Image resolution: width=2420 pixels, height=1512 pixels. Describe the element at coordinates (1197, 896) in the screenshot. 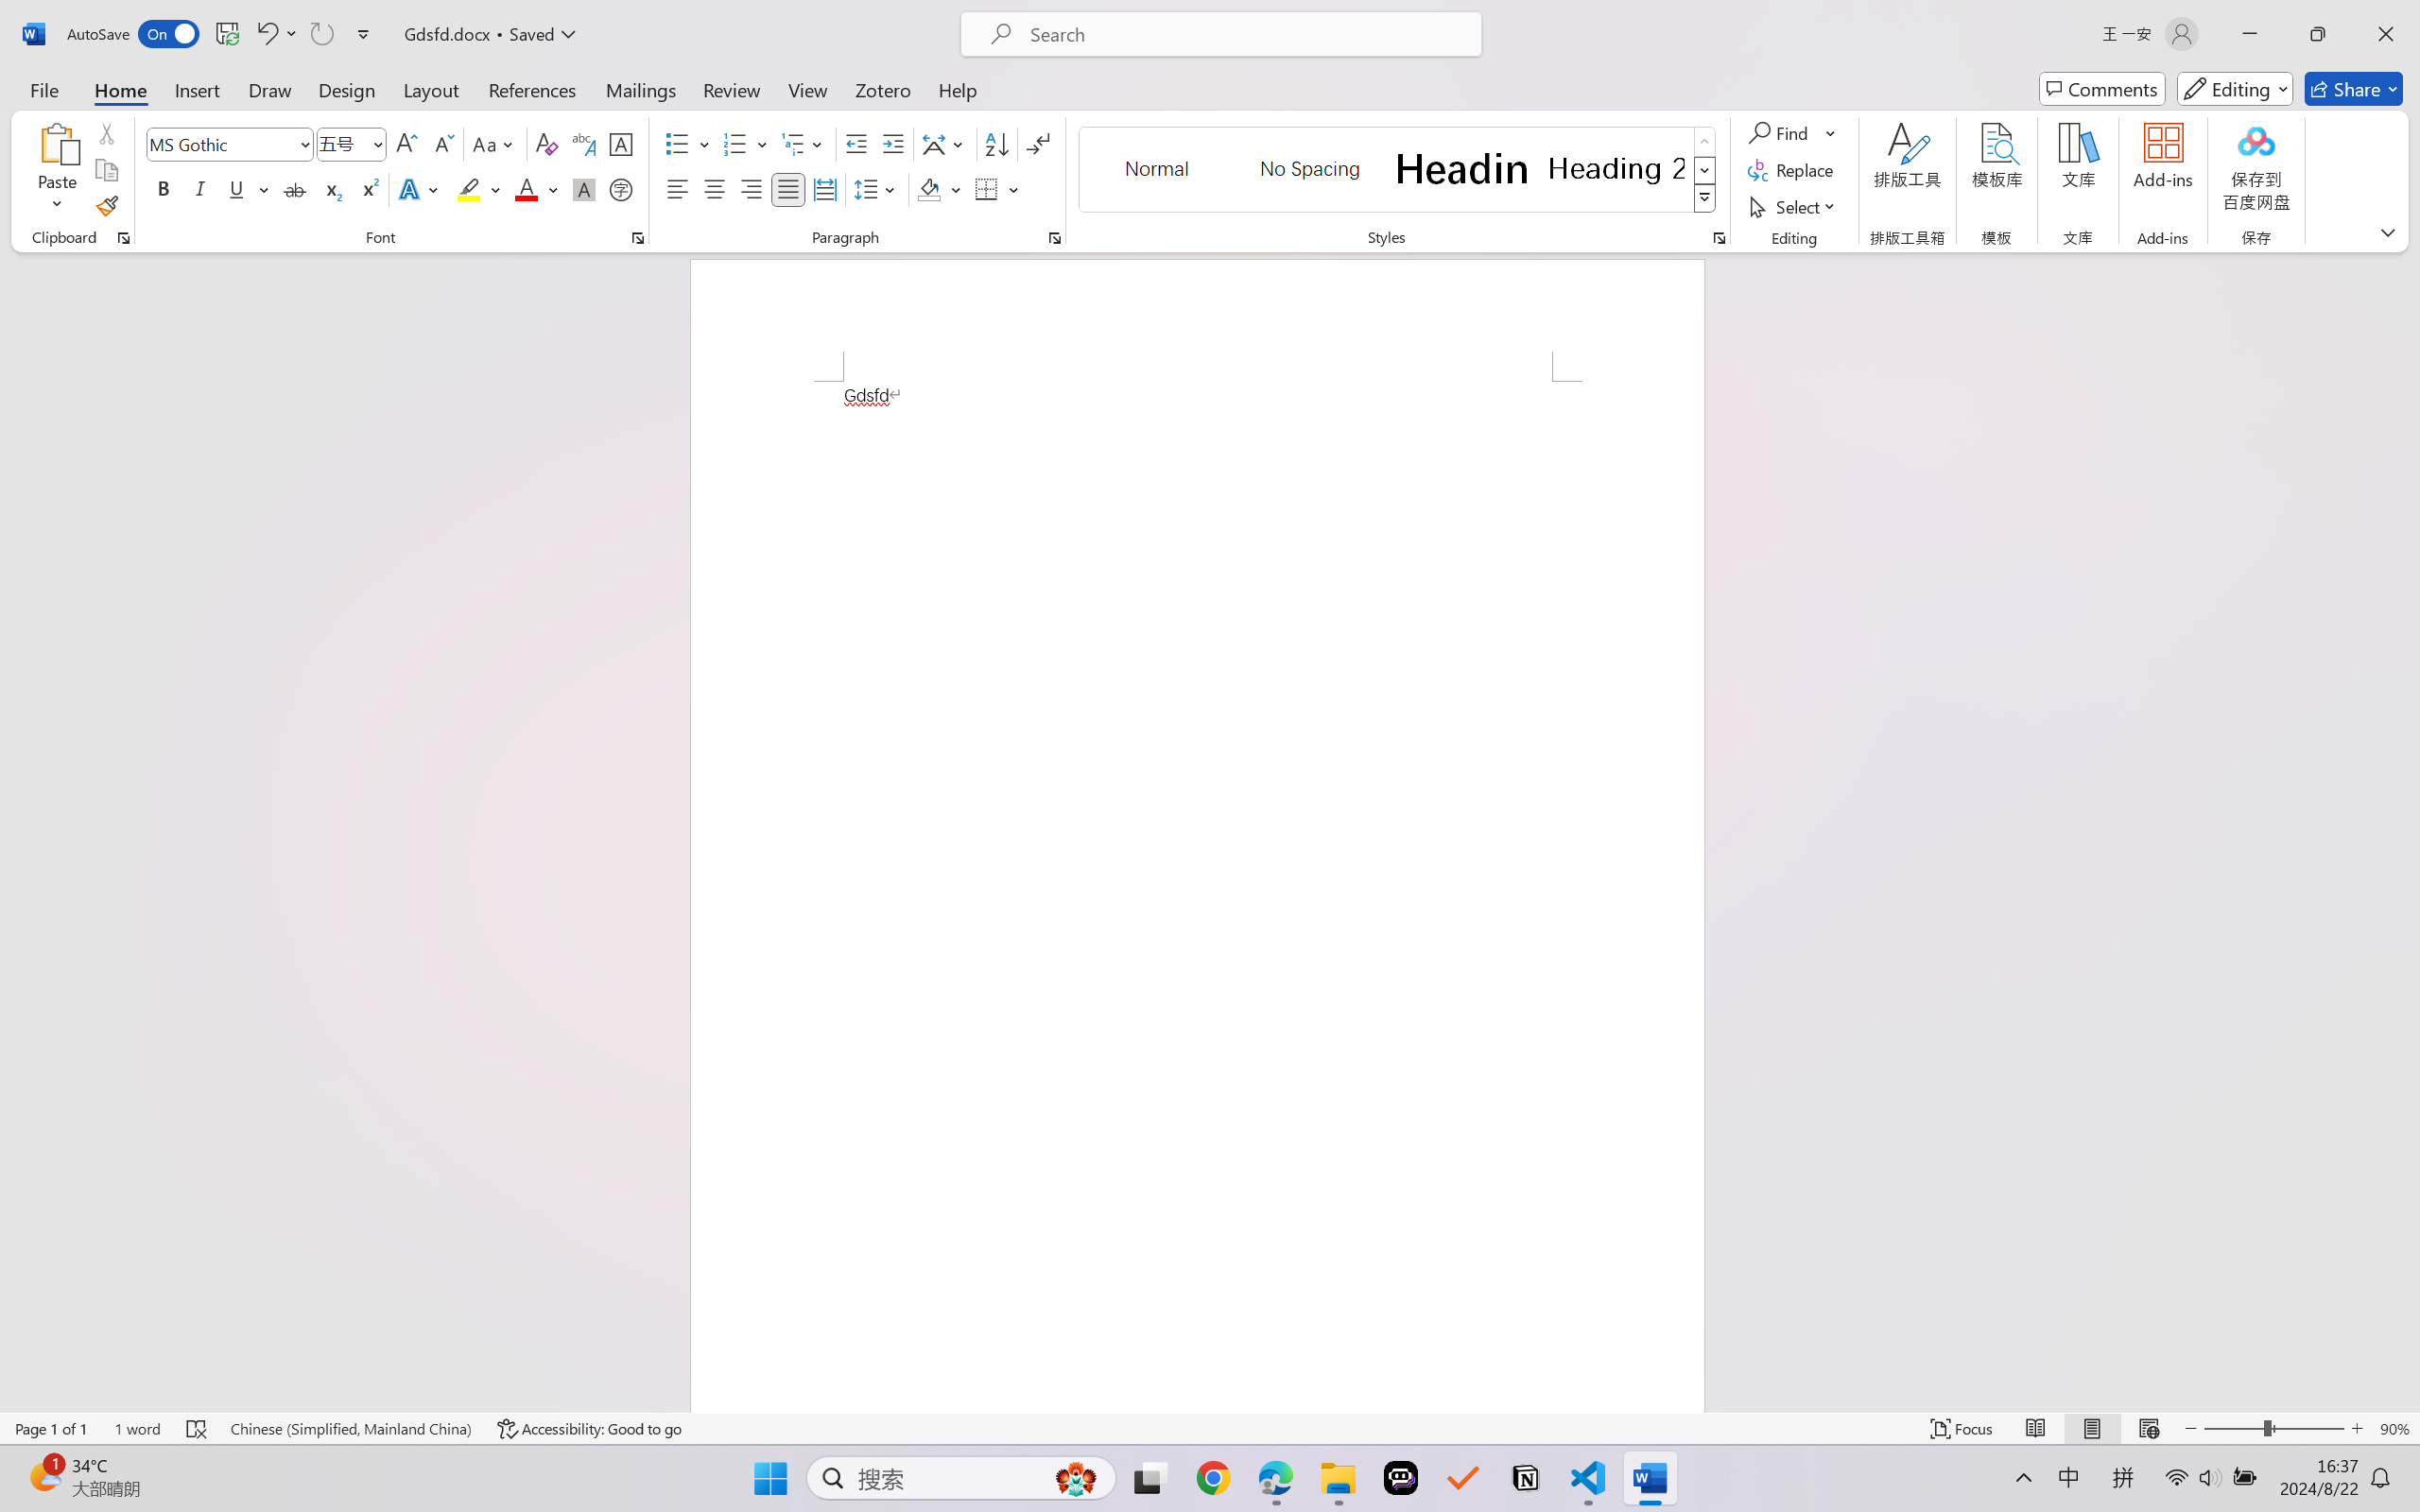

I see `Page 1 content` at that location.